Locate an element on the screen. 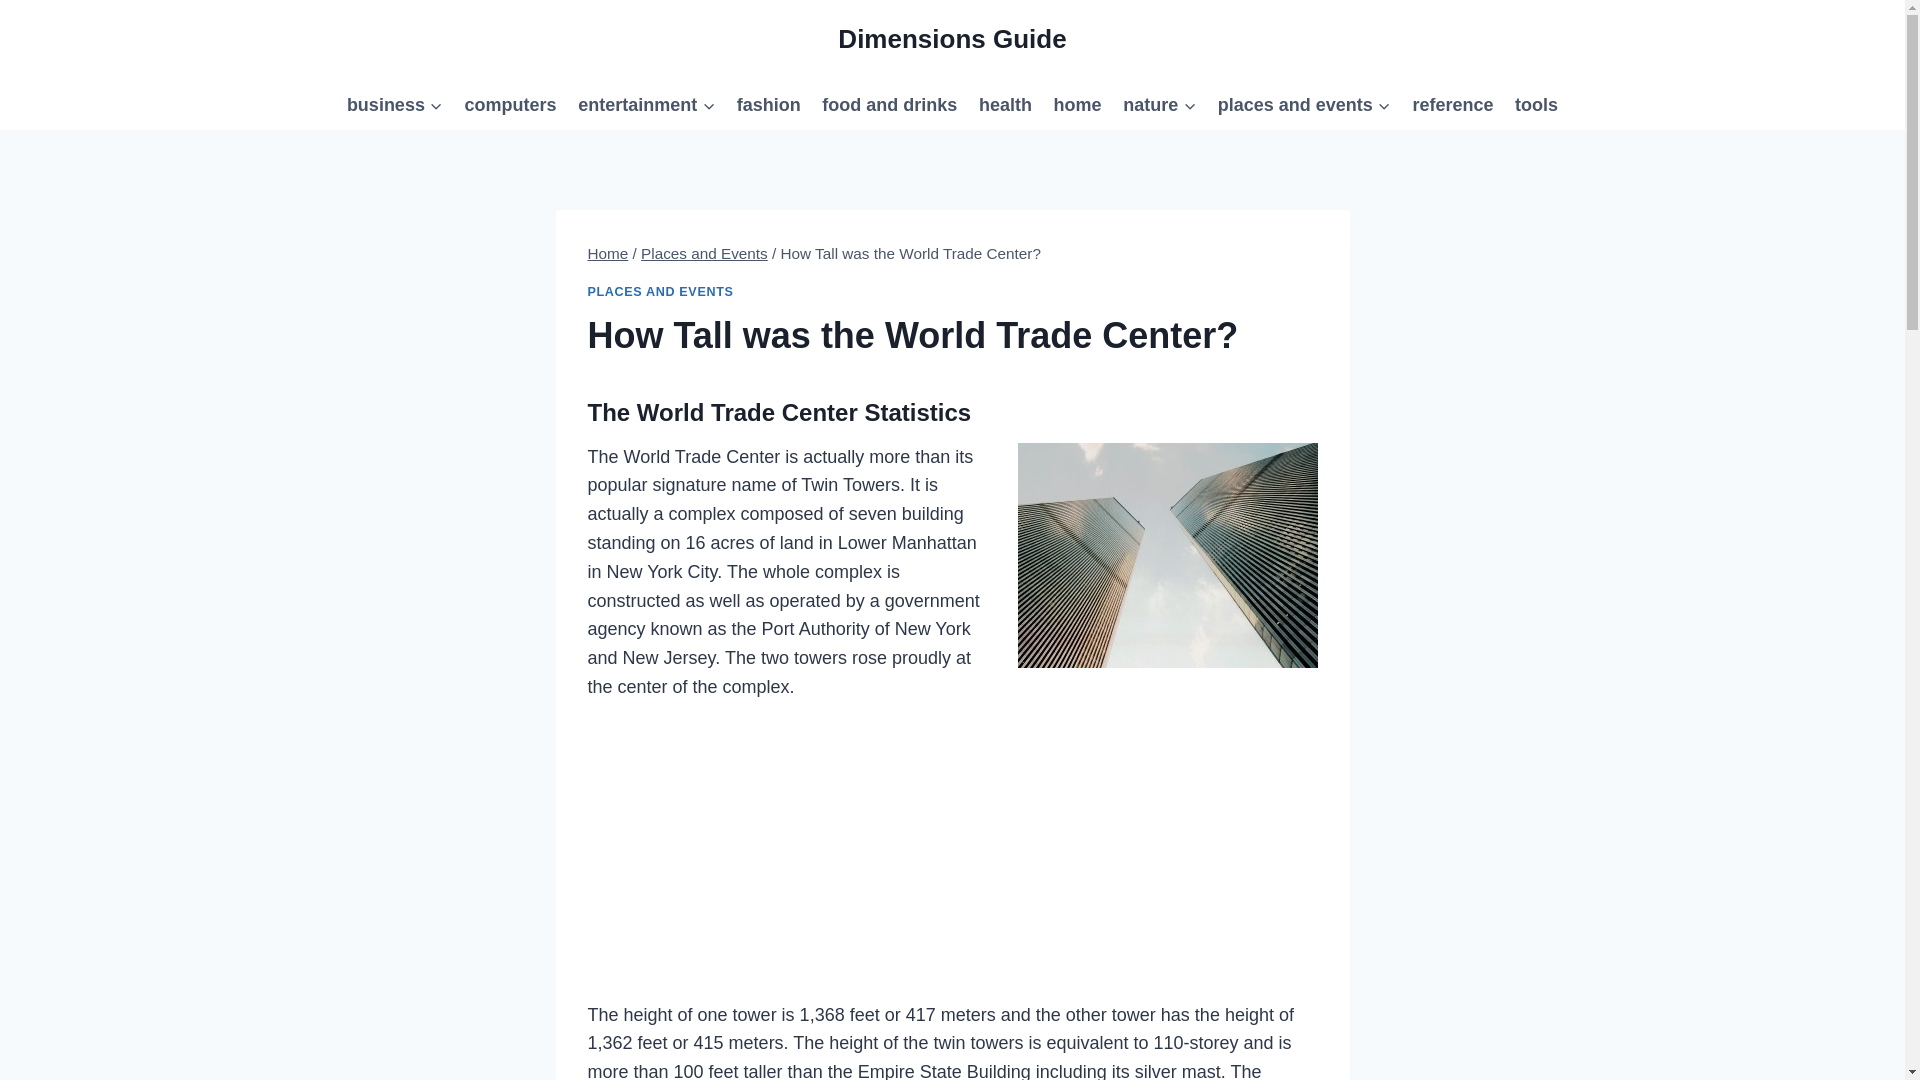 This screenshot has height=1080, width=1920. WorldTradeCenterTowersFromBelow is located at coordinates (1167, 555).